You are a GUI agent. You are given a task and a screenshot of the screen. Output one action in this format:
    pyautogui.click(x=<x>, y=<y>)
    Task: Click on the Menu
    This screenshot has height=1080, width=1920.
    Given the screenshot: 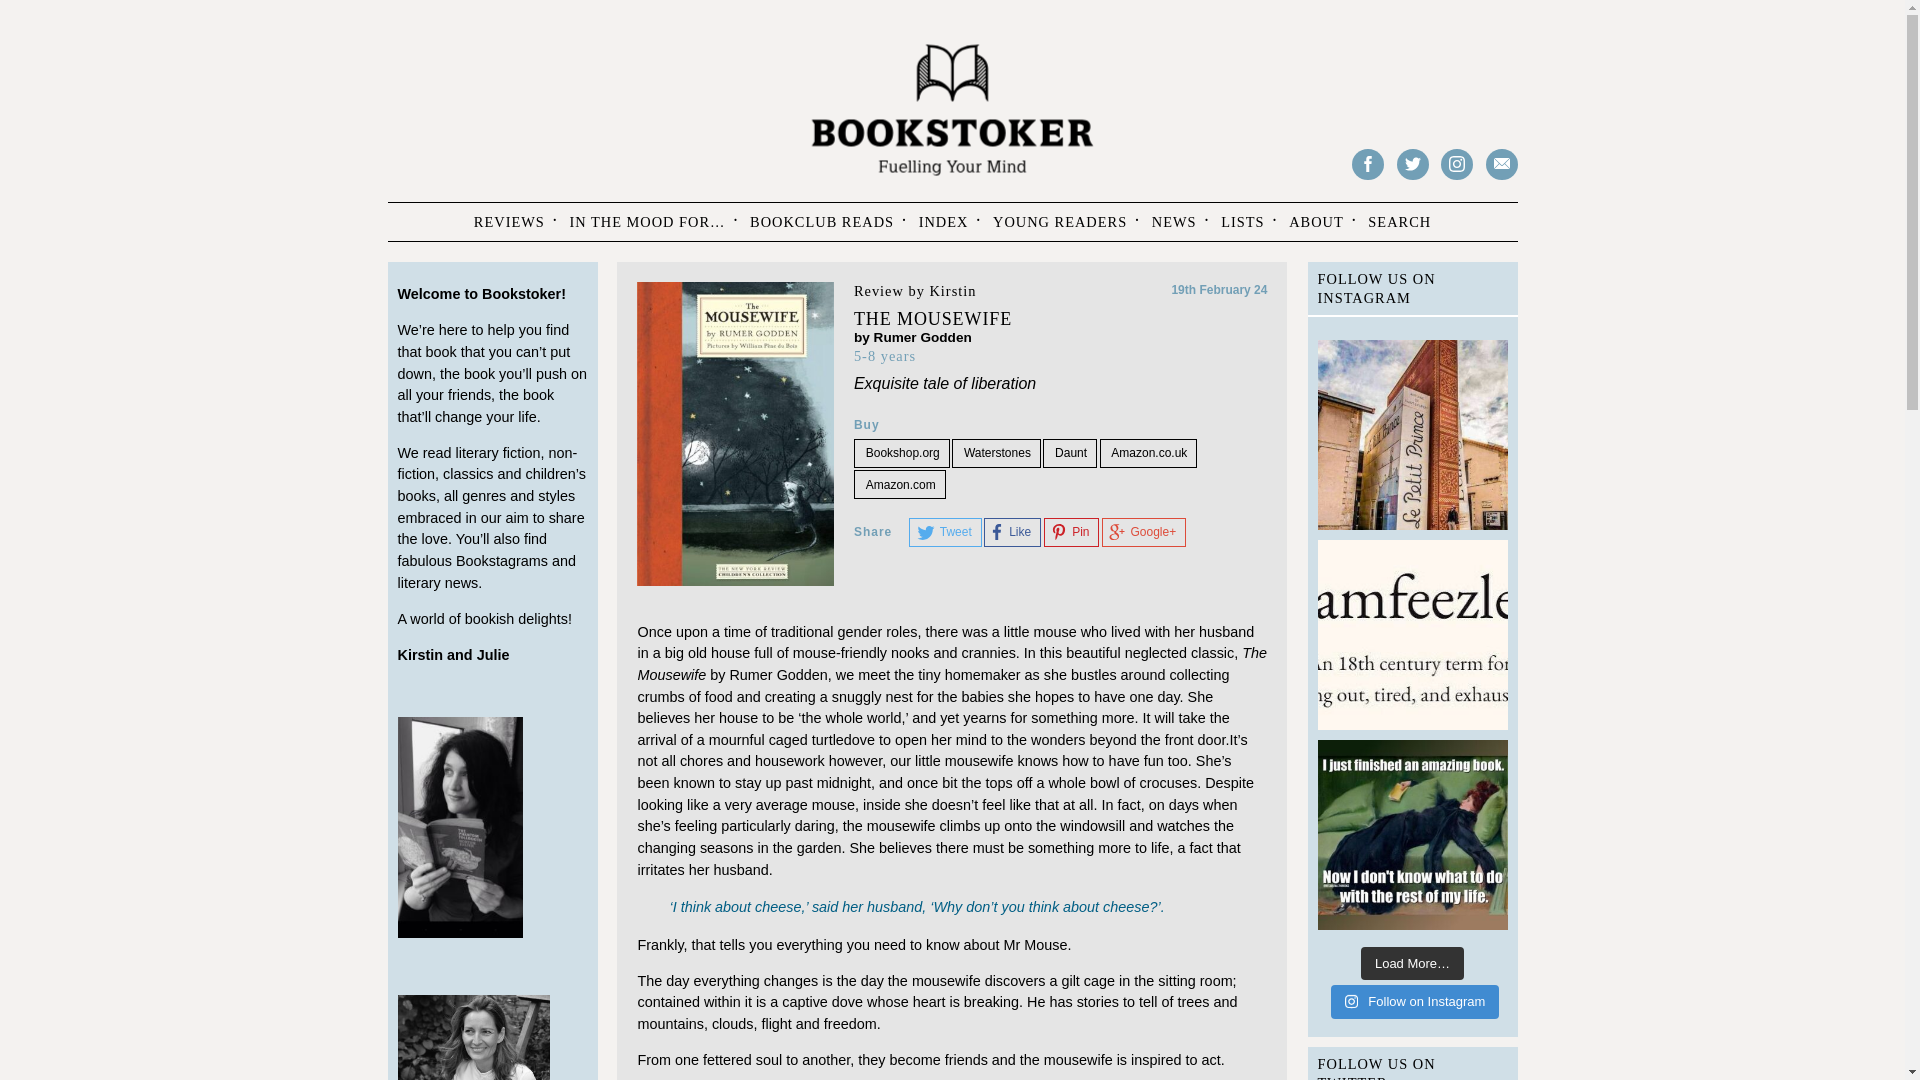 What is the action you would take?
    pyautogui.click(x=428, y=218)
    